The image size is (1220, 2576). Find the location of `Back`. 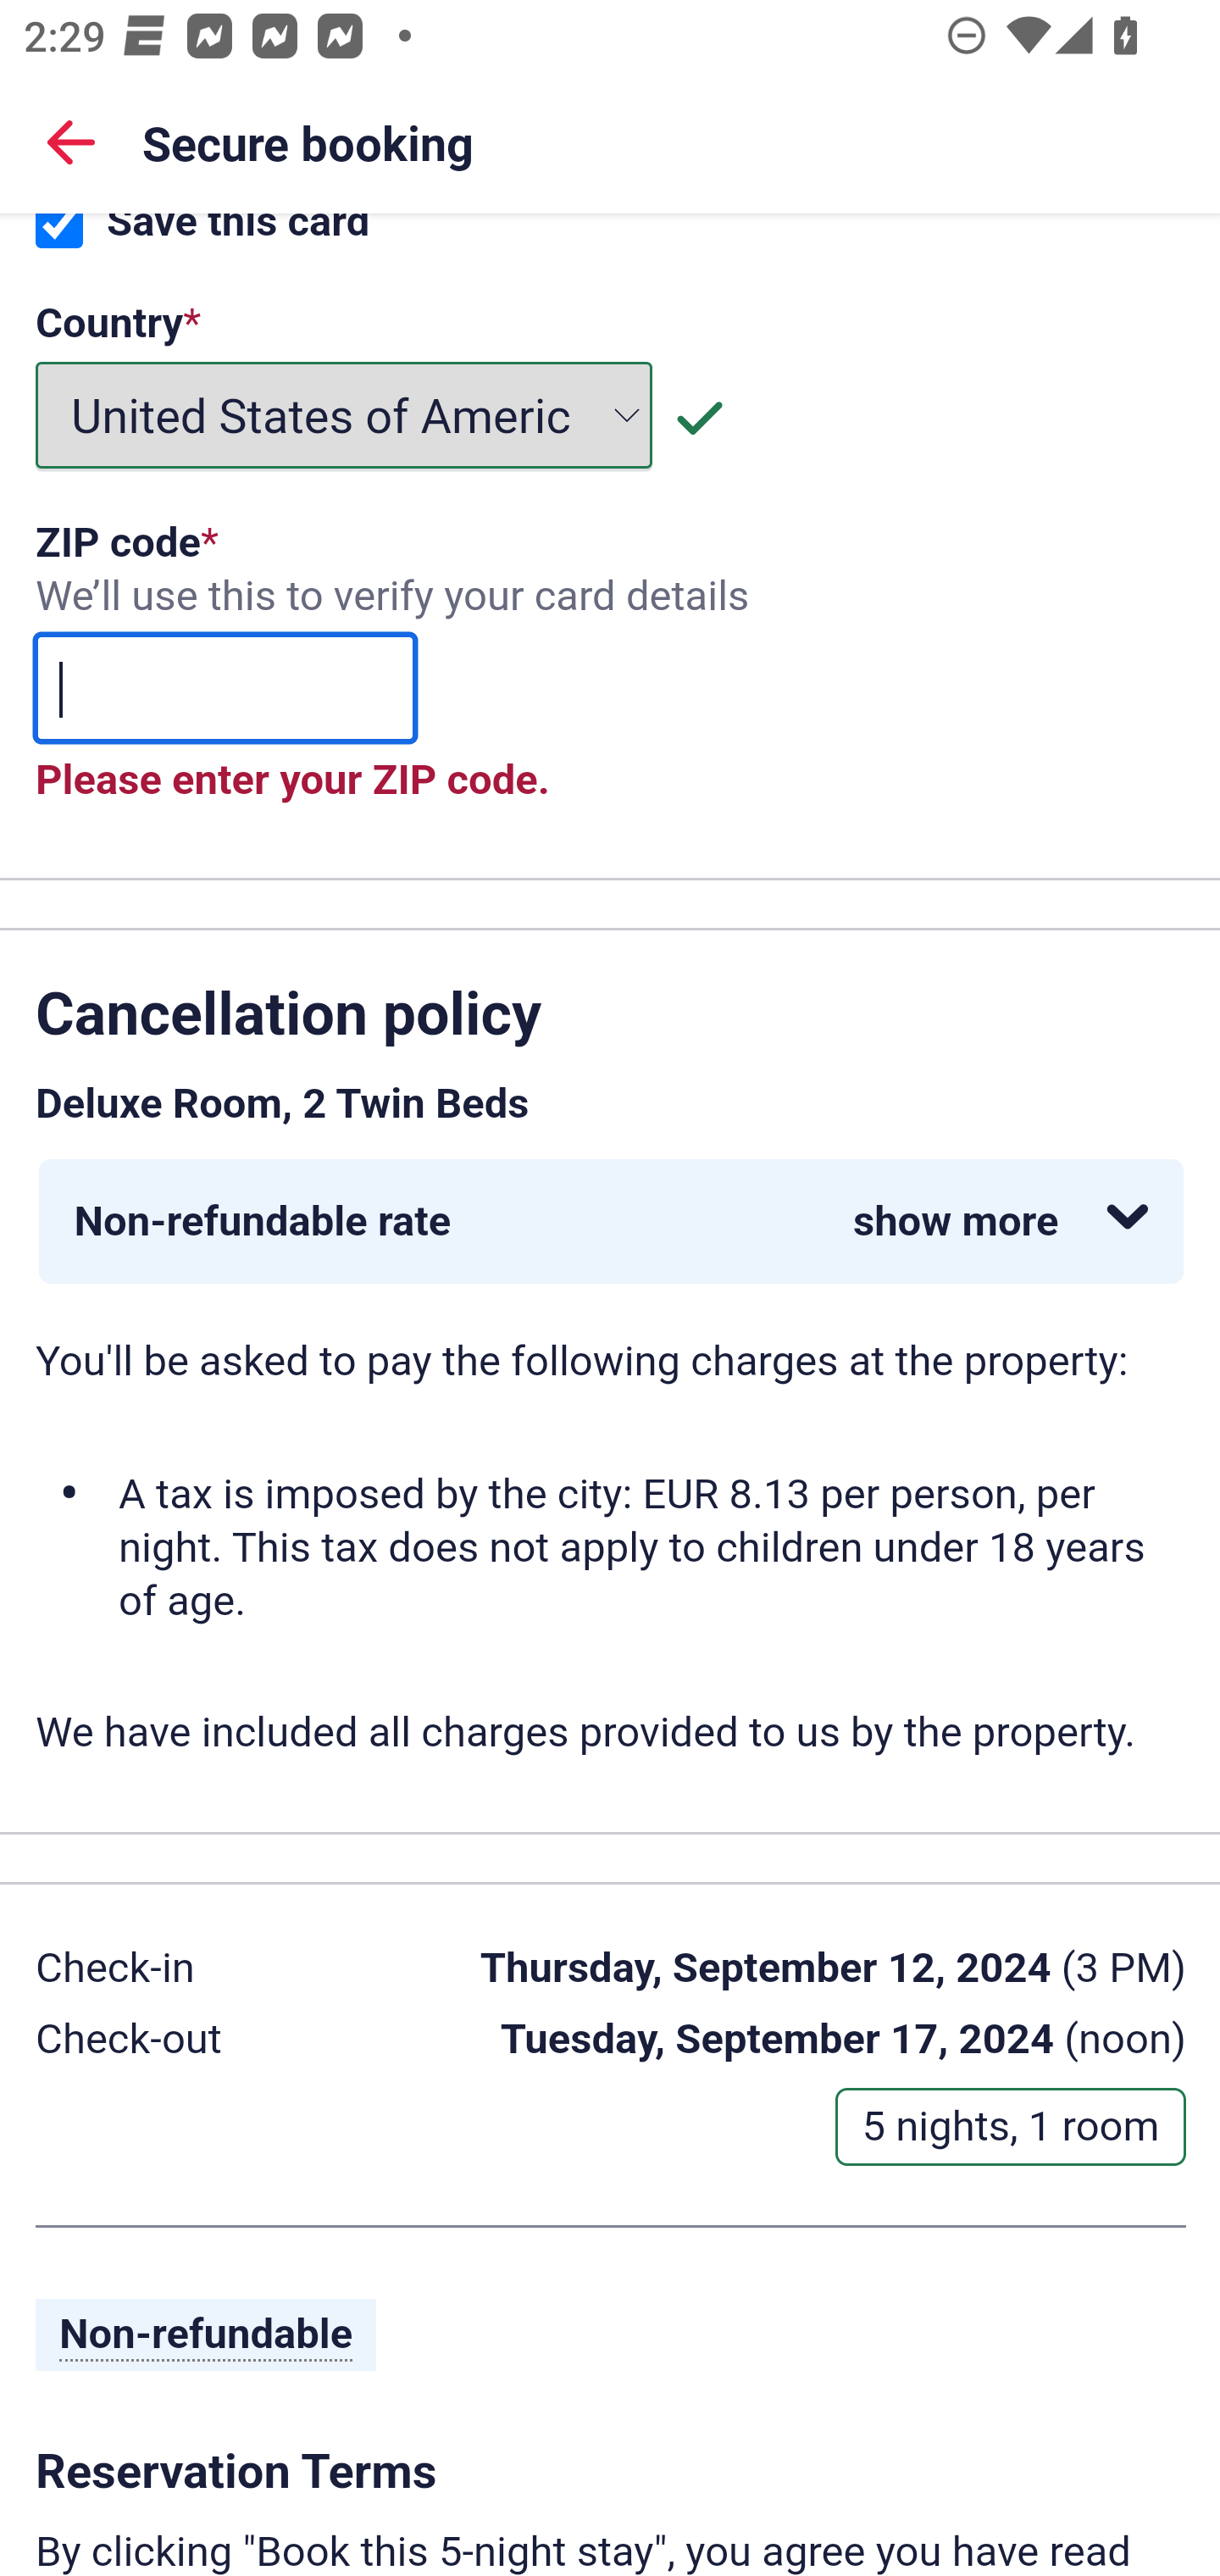

Back is located at coordinates (71, 141).